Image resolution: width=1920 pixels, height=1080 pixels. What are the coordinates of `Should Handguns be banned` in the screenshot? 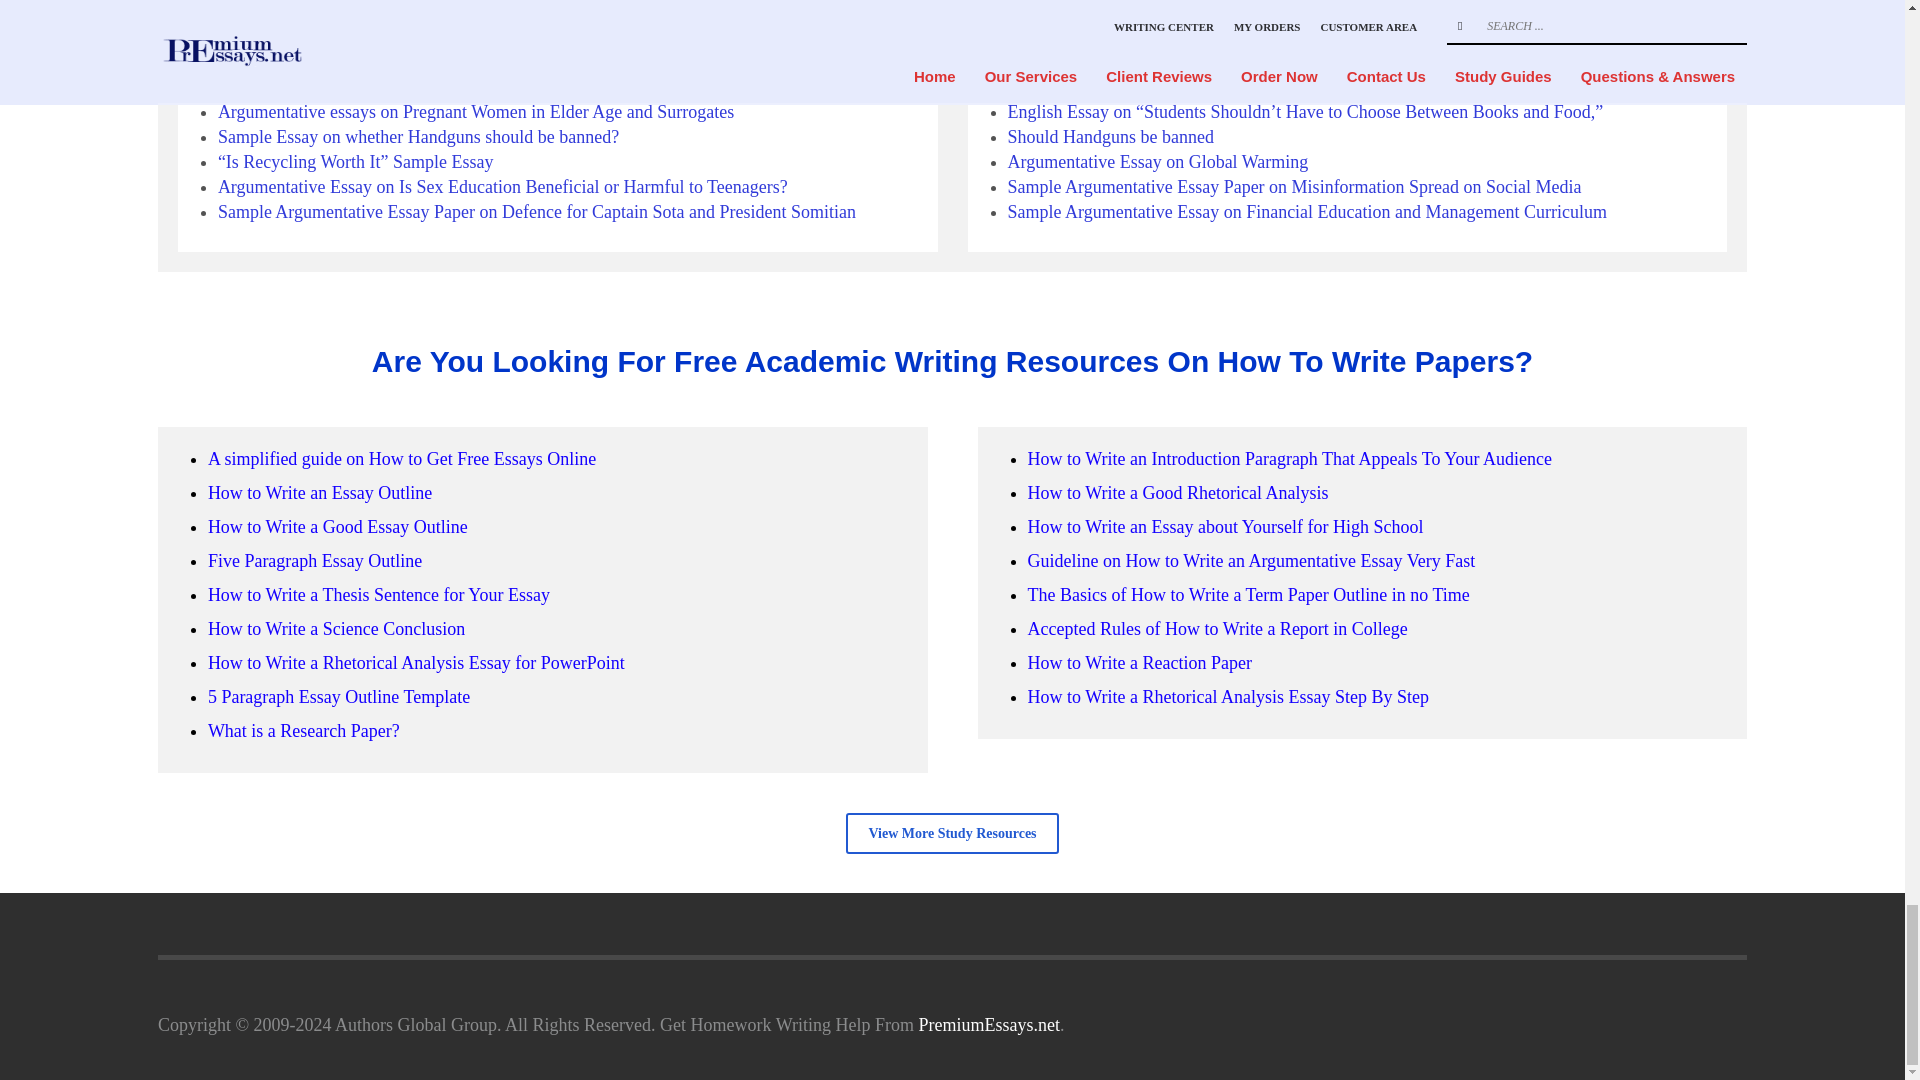 It's located at (321, 62).